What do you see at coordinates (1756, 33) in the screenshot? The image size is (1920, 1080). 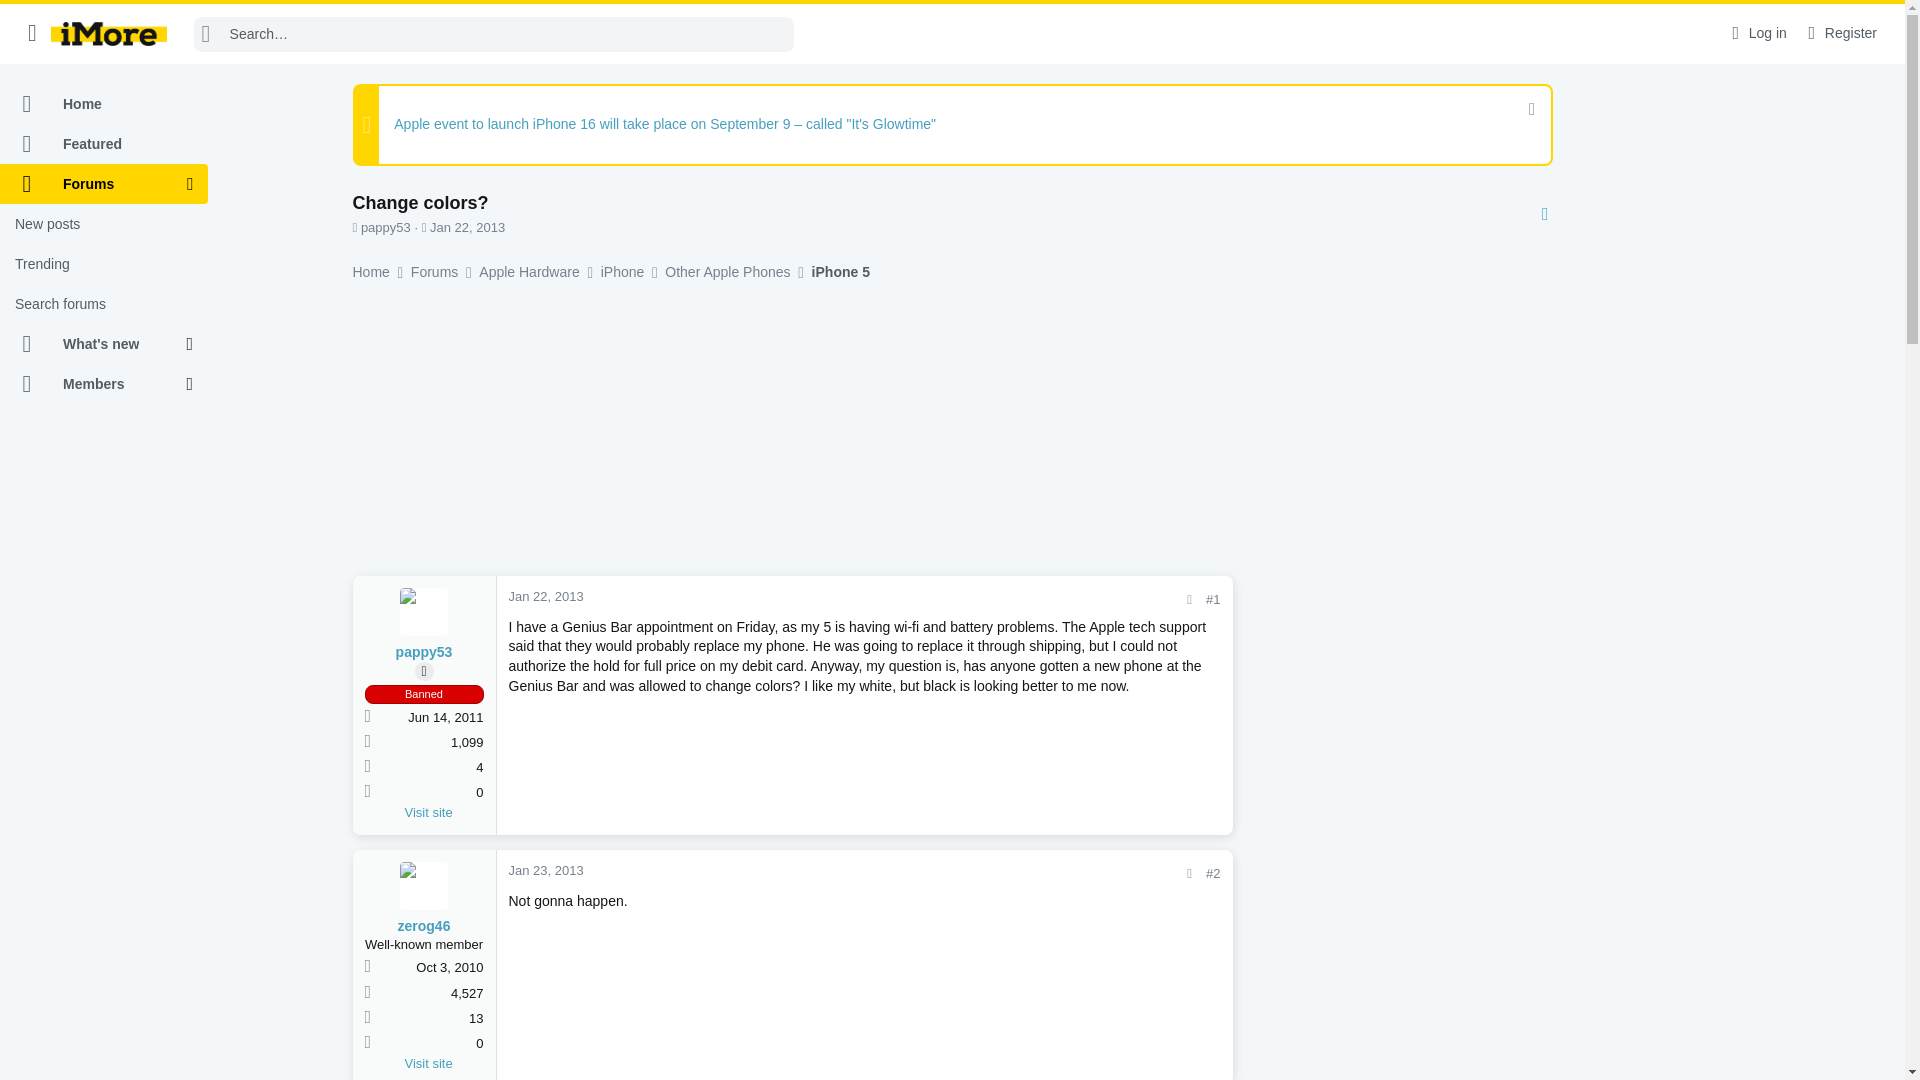 I see `Log in` at bounding box center [1756, 33].